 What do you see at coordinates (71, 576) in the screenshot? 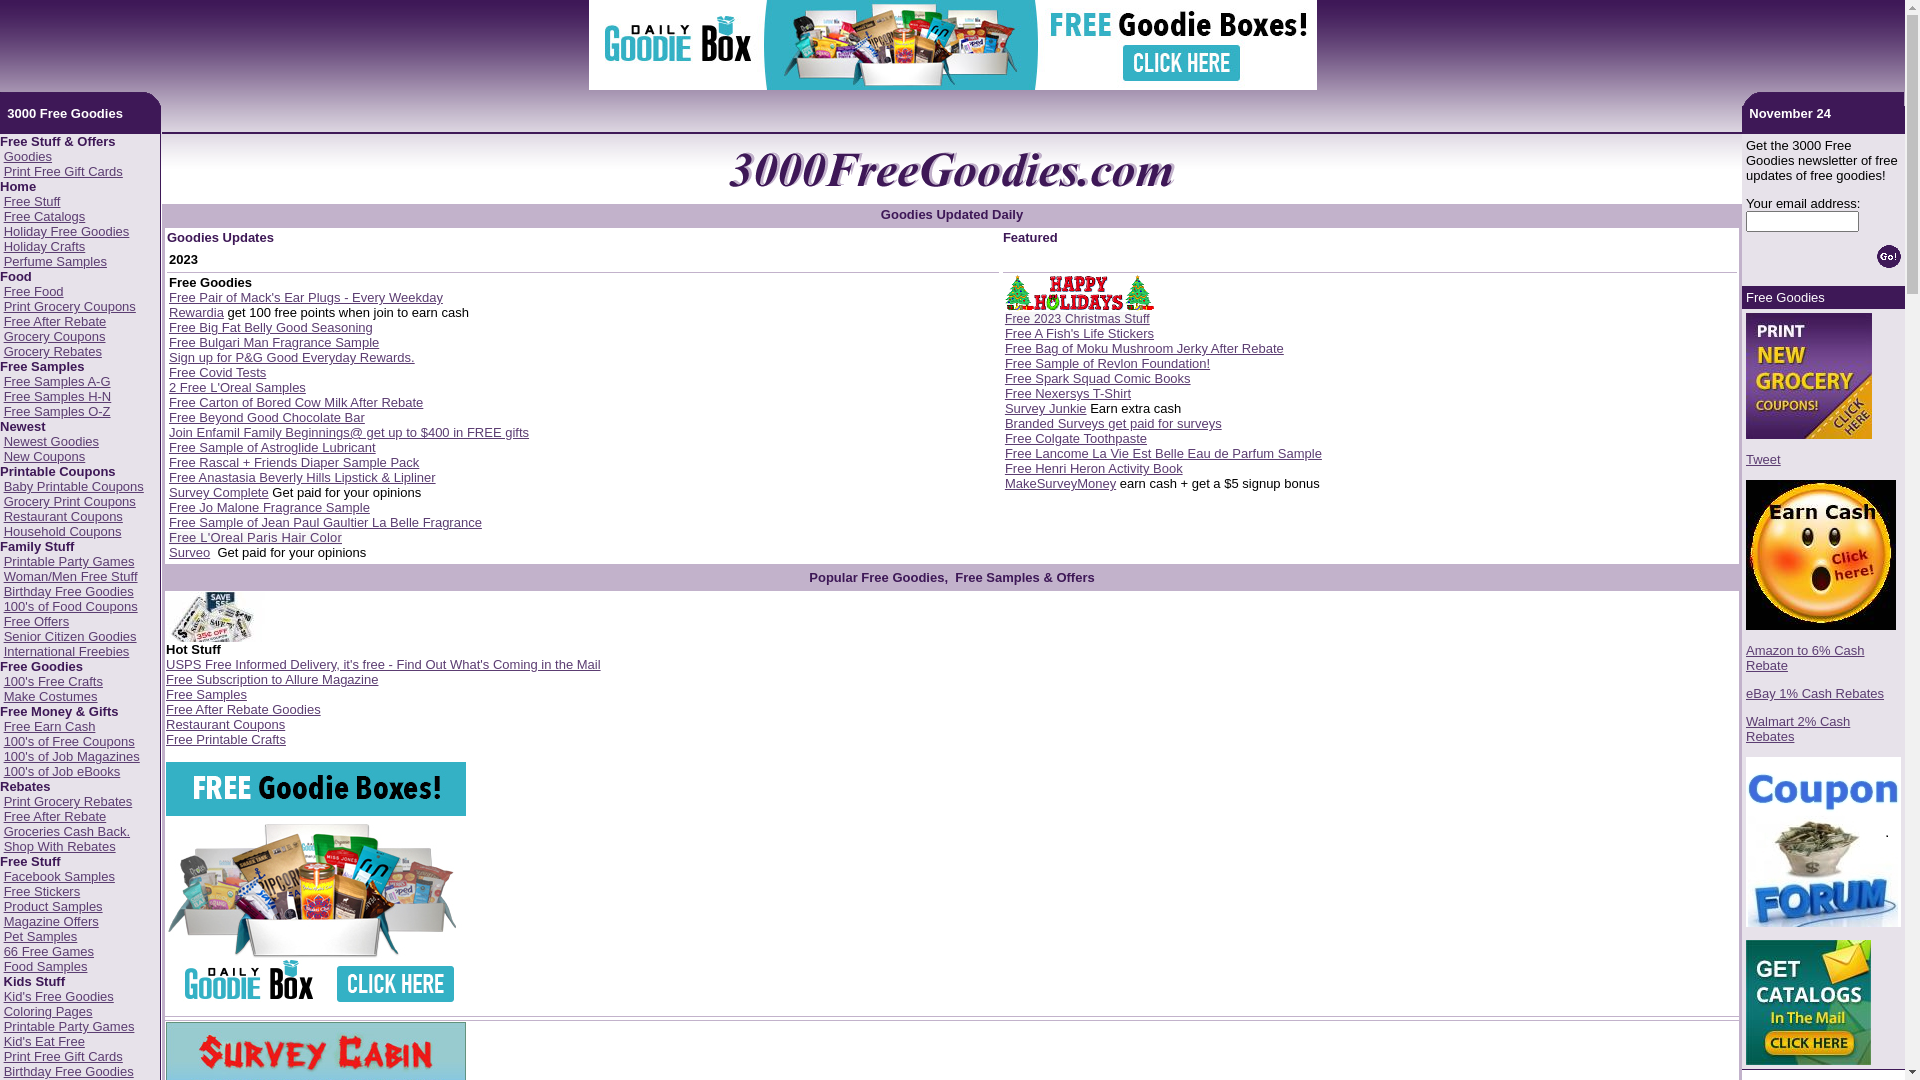
I see `Woman/Men Free Stuff` at bounding box center [71, 576].